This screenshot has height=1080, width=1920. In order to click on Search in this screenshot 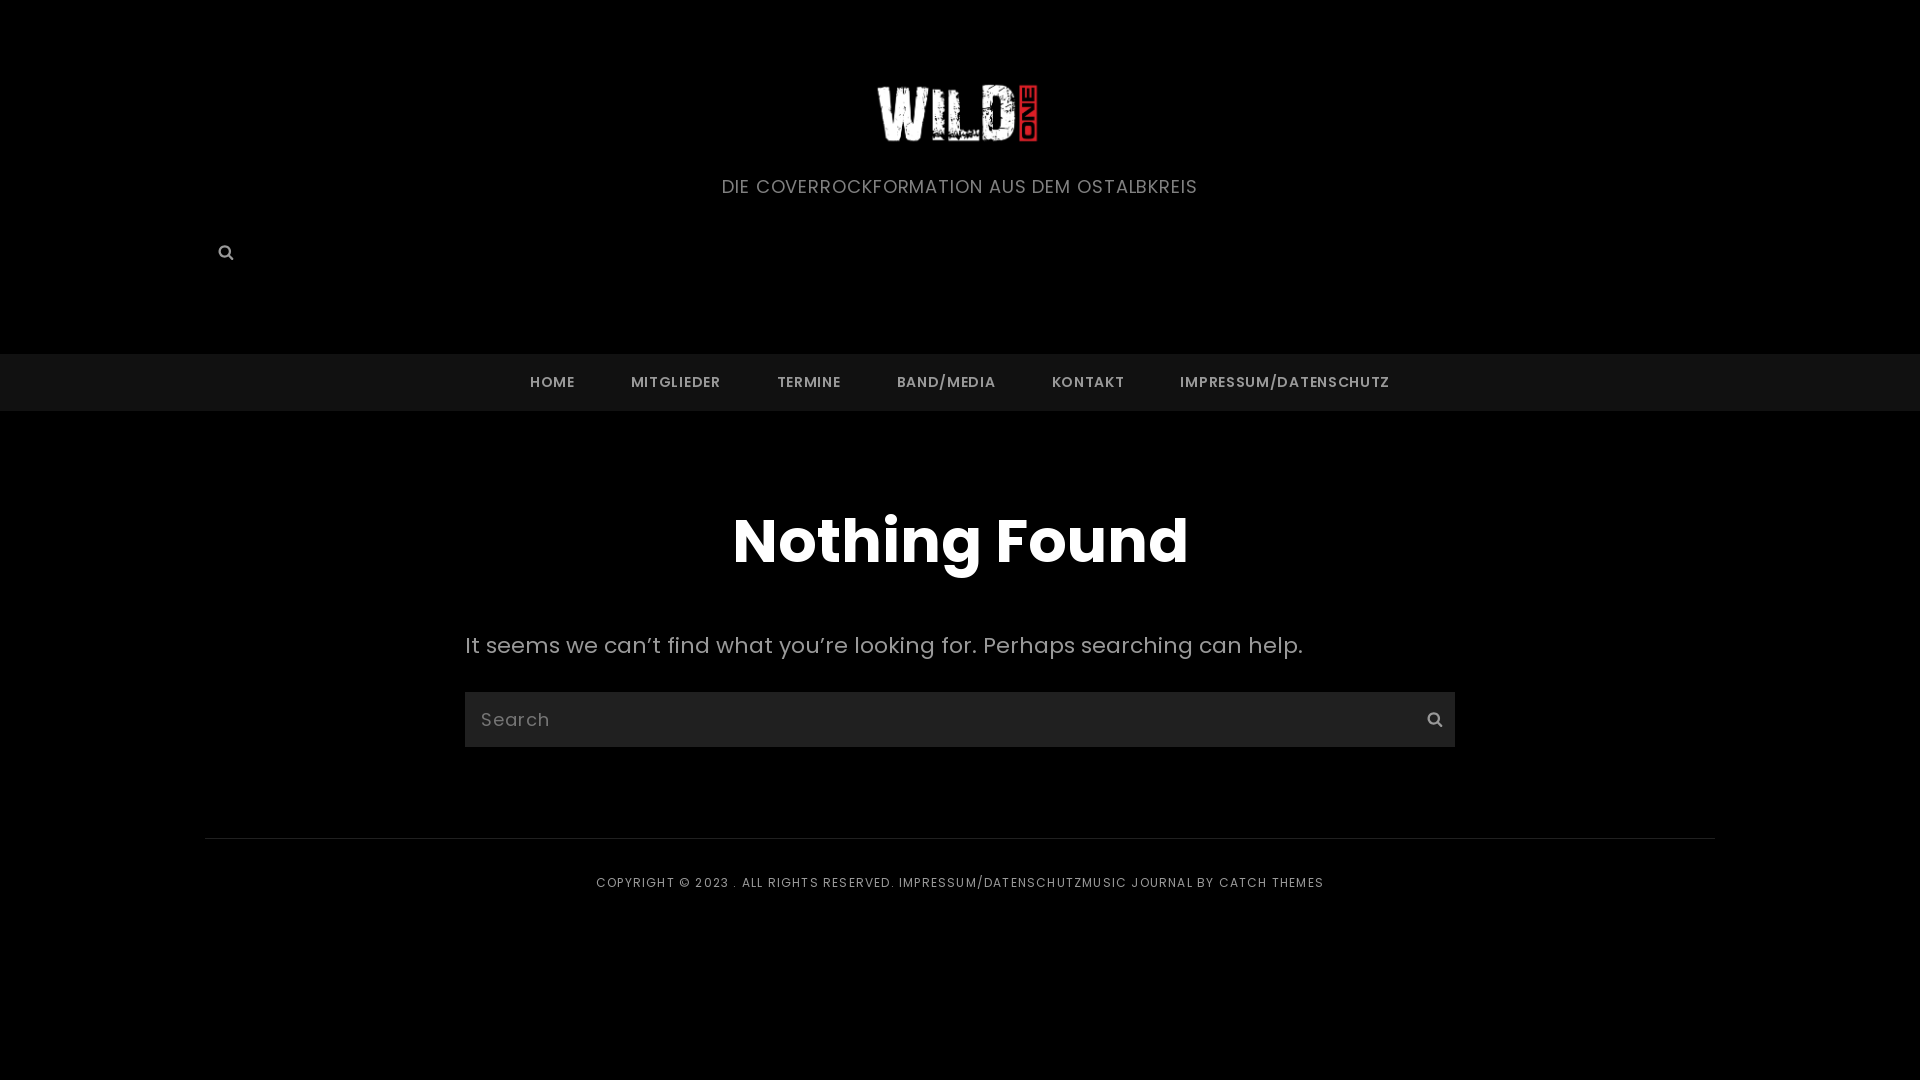, I will do `click(225, 253)`.